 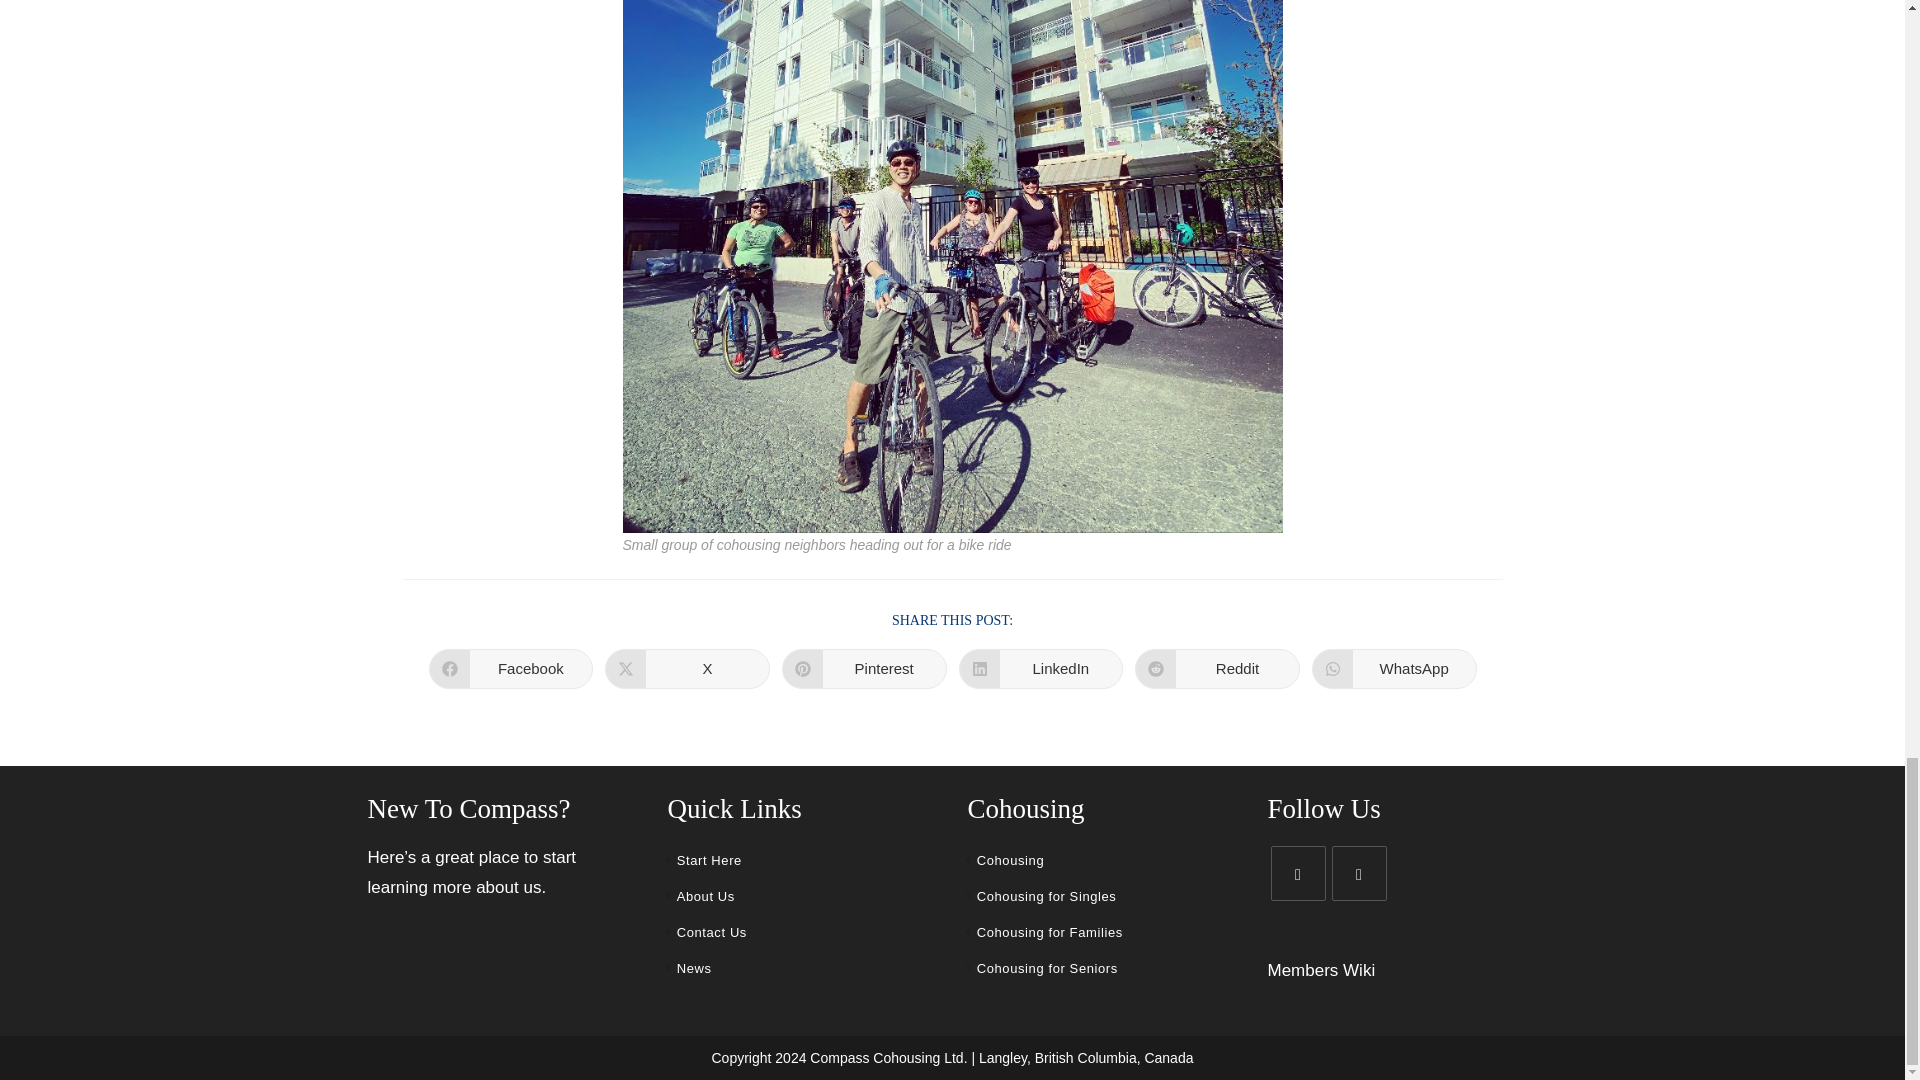 What do you see at coordinates (1102, 896) in the screenshot?
I see `About Us` at bounding box center [1102, 896].